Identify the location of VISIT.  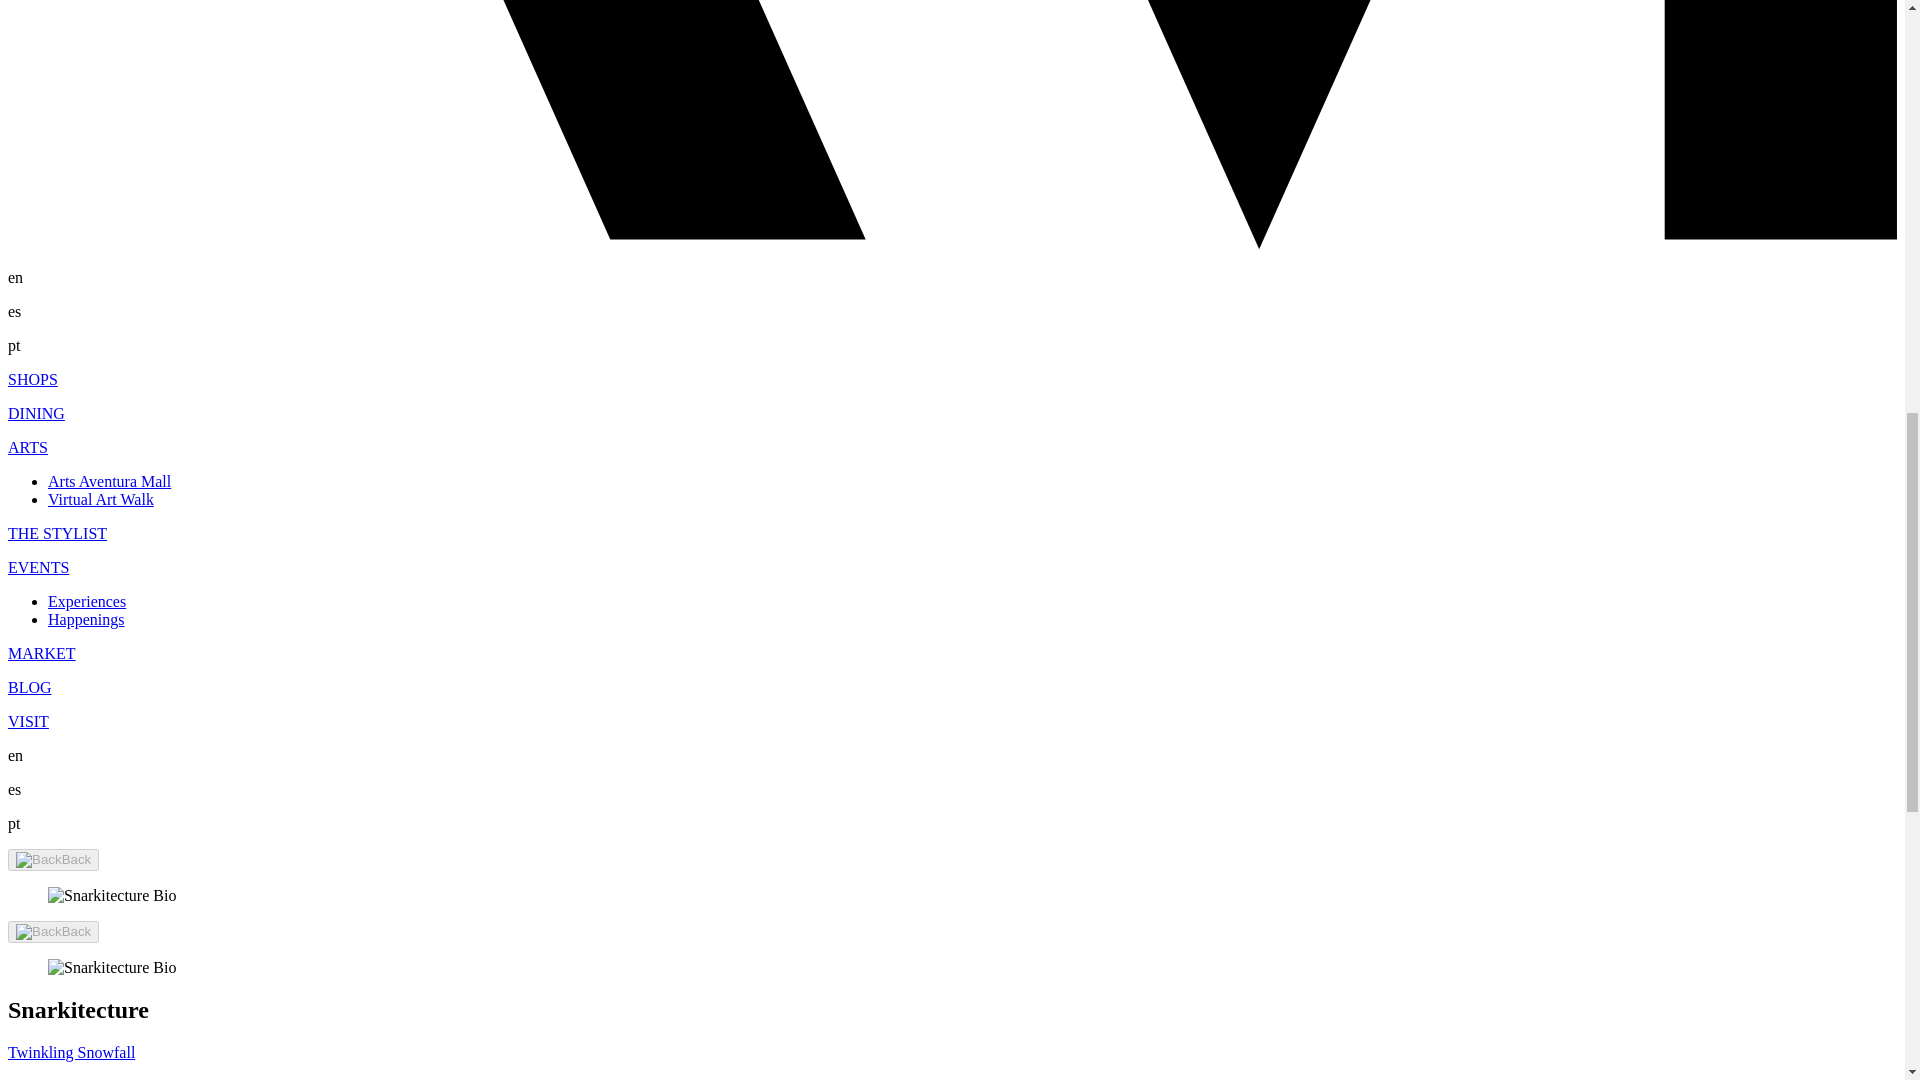
(28, 721).